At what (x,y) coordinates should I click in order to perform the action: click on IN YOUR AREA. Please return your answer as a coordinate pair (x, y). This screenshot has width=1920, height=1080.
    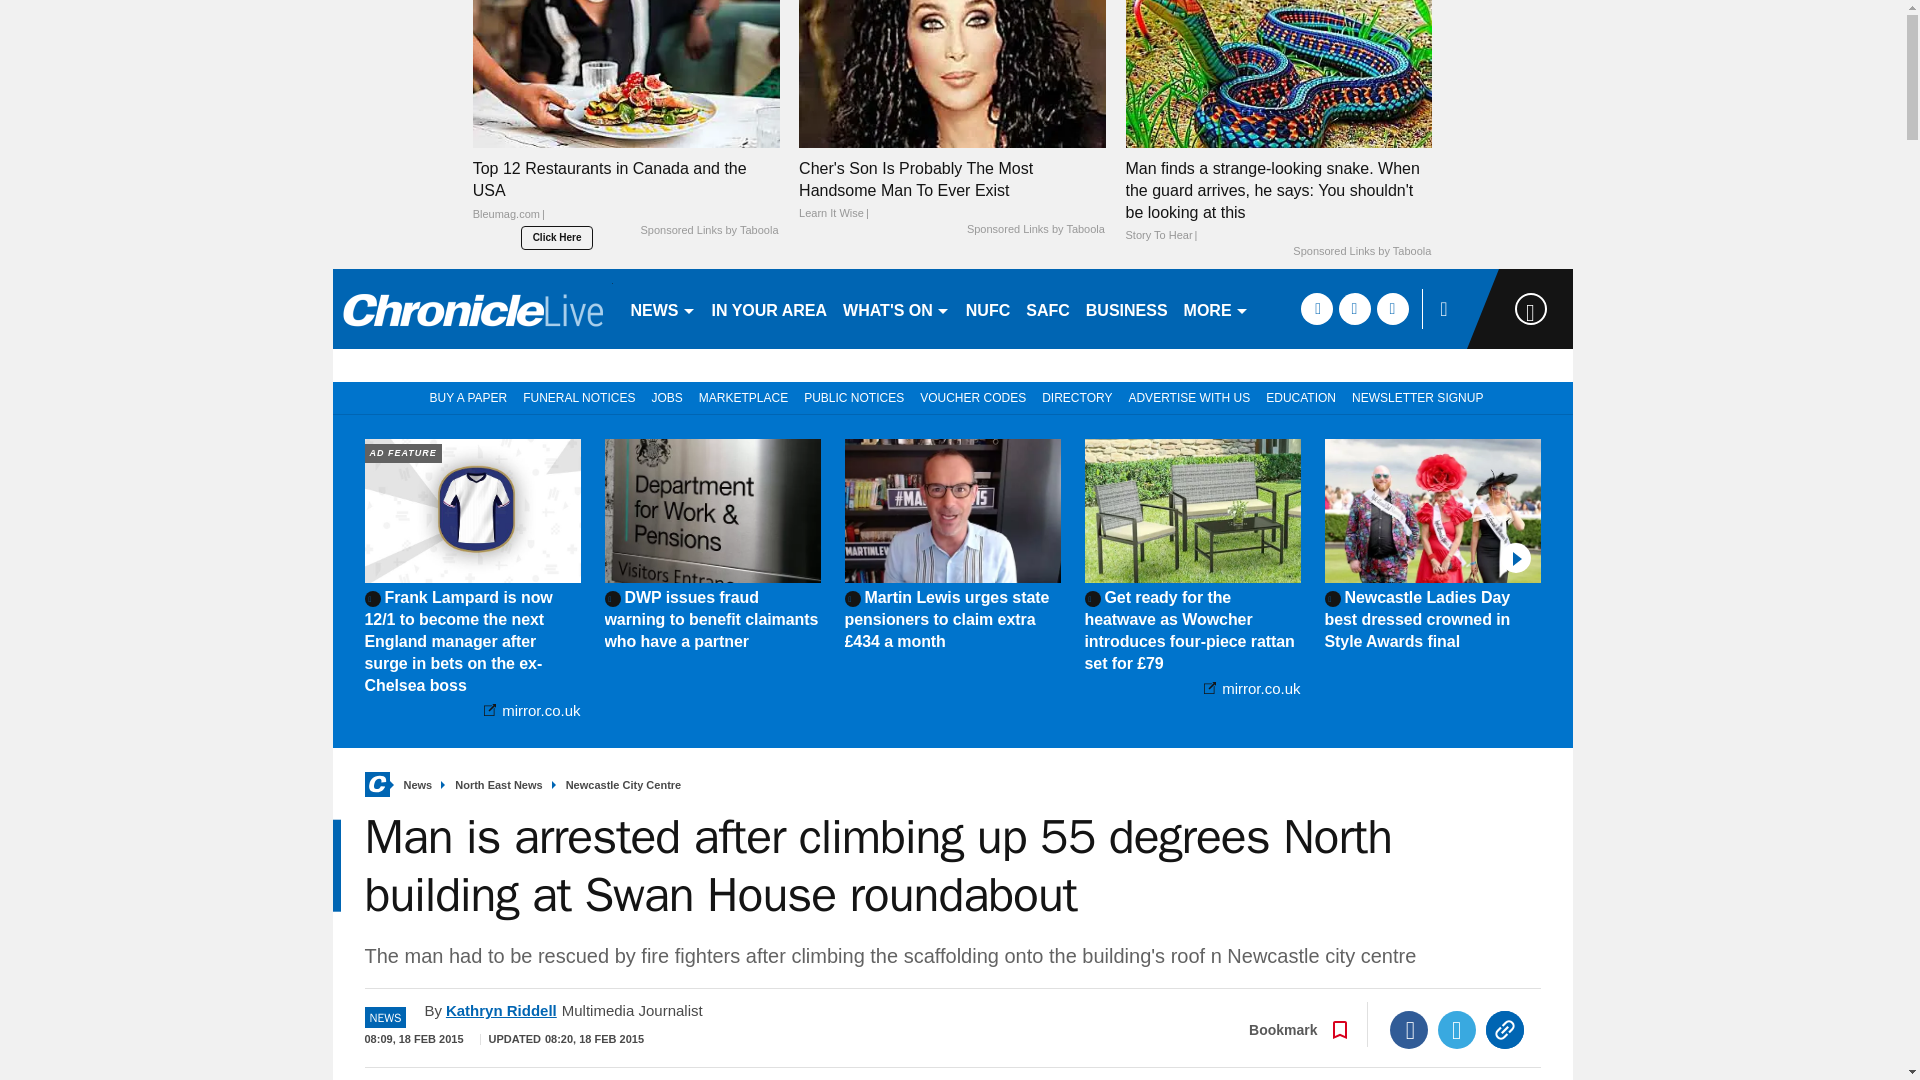
    Looking at the image, I should click on (770, 308).